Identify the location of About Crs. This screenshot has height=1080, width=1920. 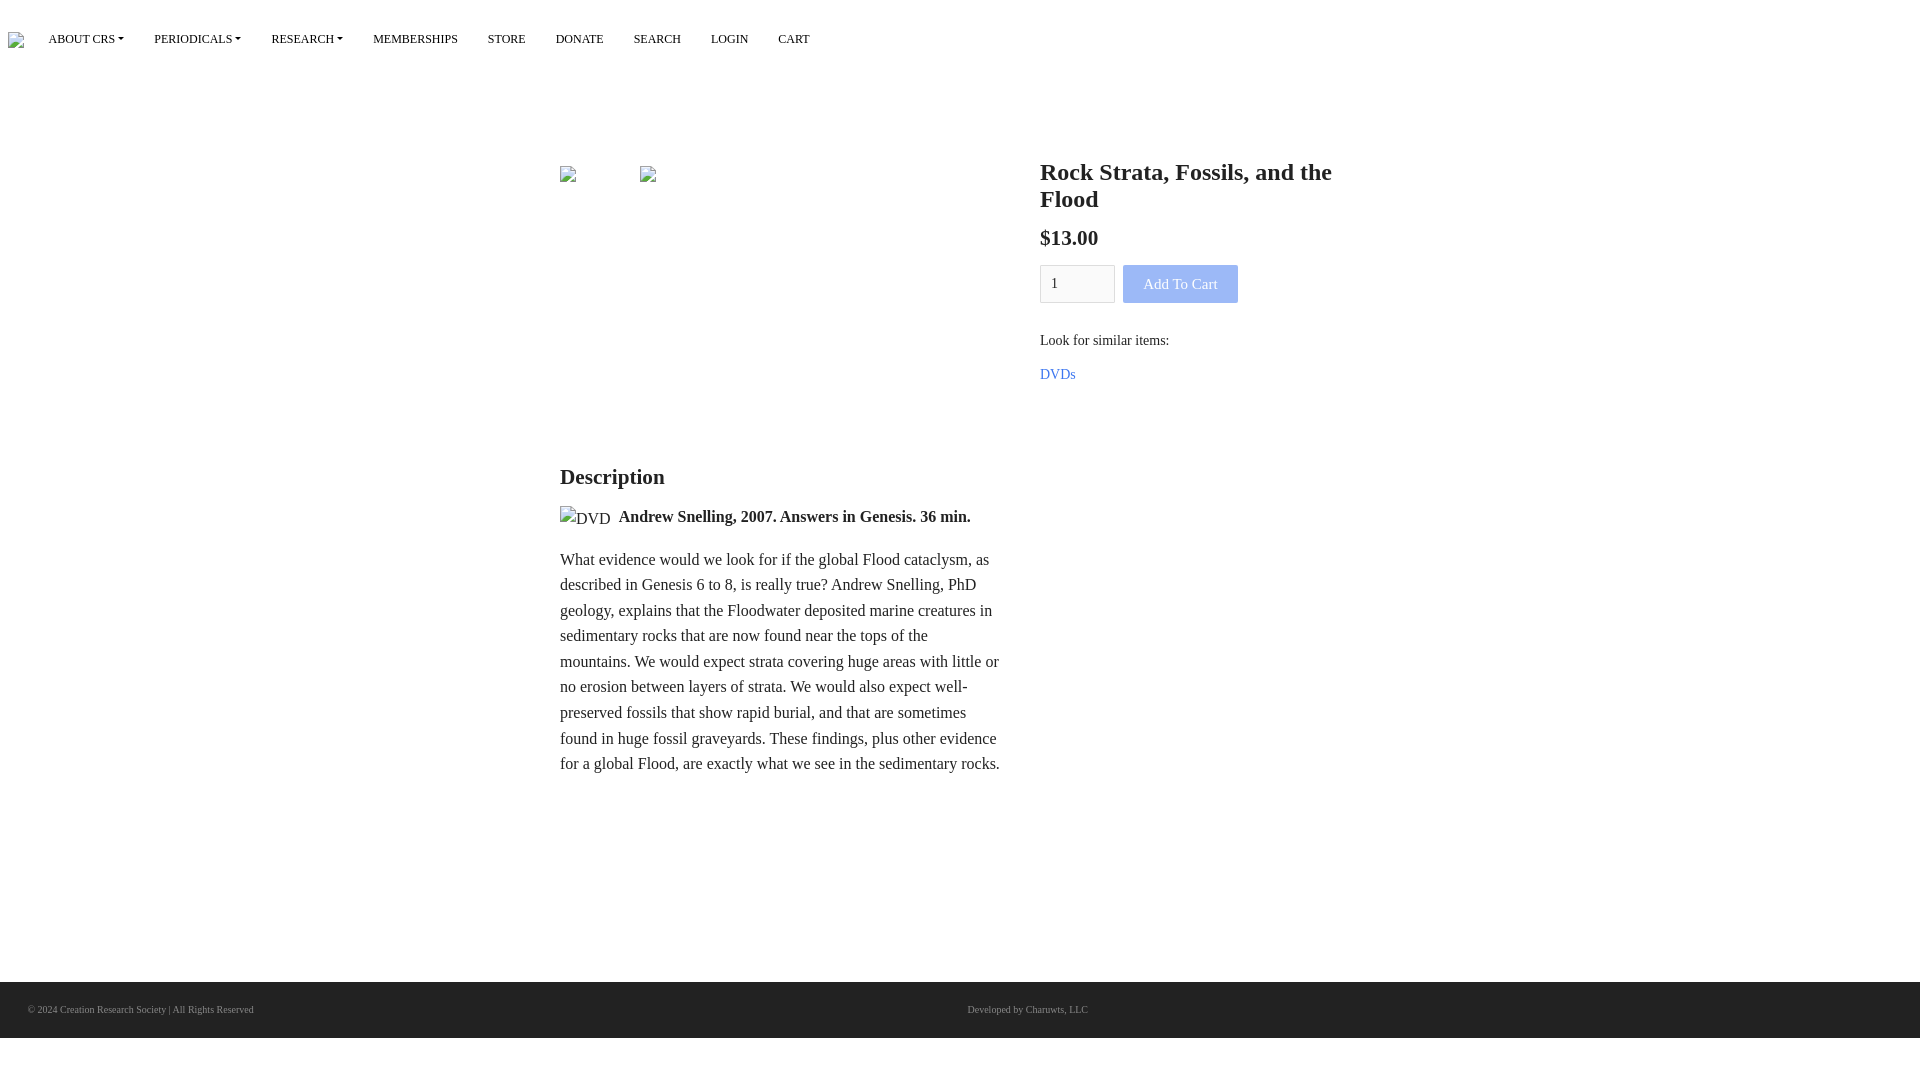
(87, 39).